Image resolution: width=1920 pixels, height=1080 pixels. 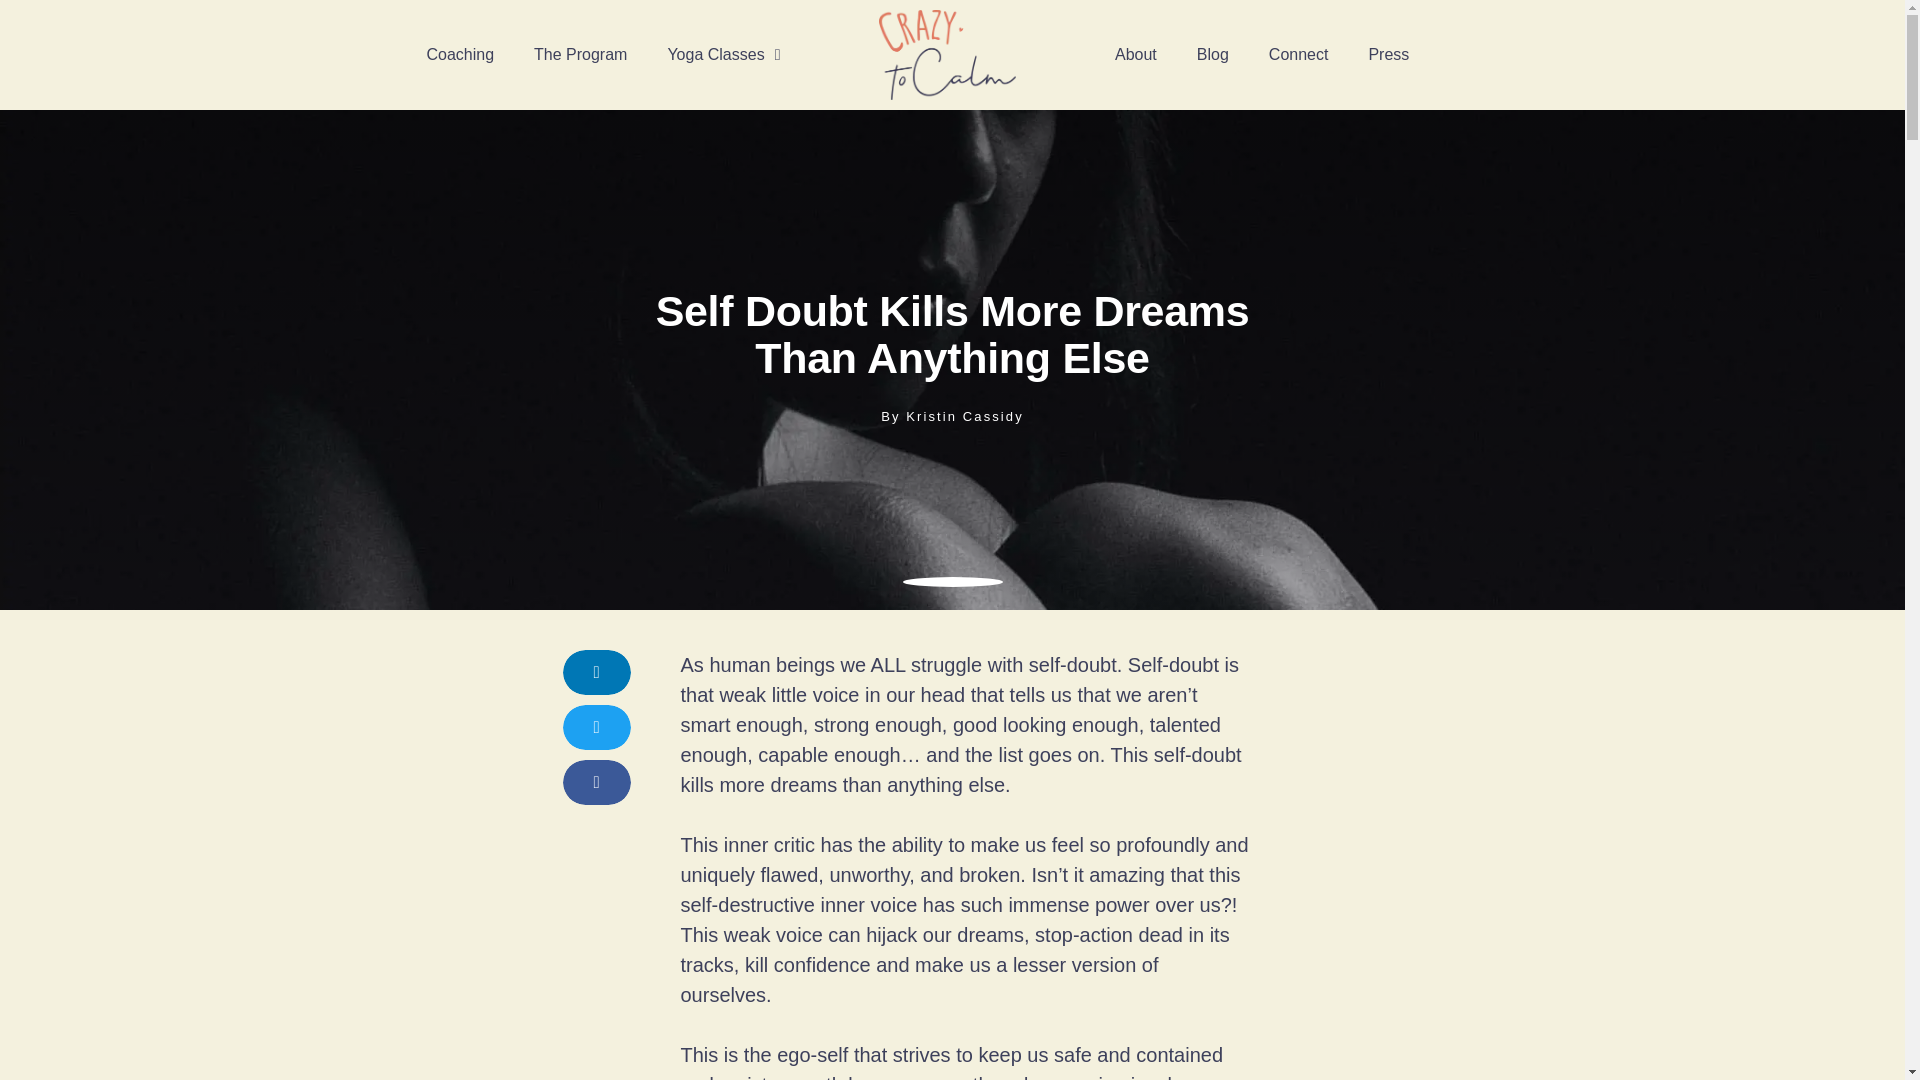 I want to click on Press, so click(x=1388, y=54).